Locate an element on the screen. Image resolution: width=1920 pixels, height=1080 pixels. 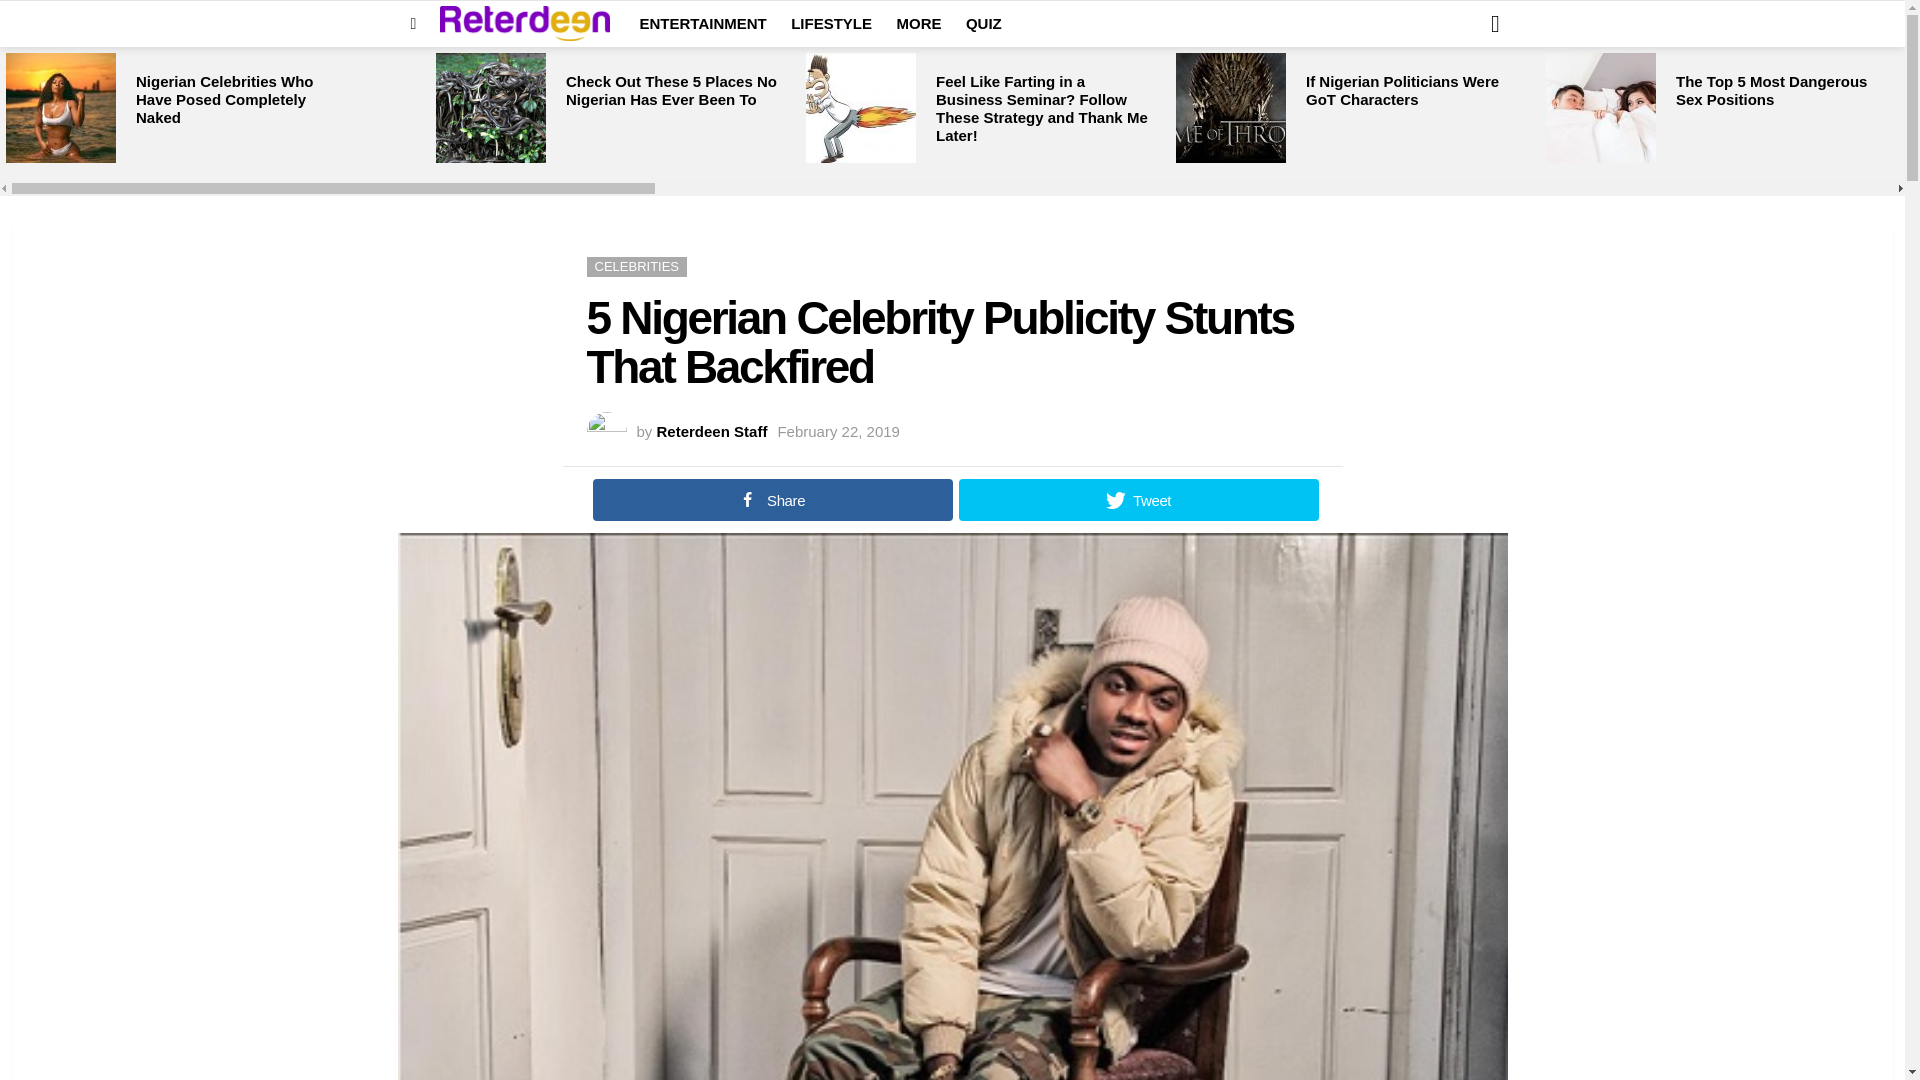
Menu is located at coordinates (414, 23).